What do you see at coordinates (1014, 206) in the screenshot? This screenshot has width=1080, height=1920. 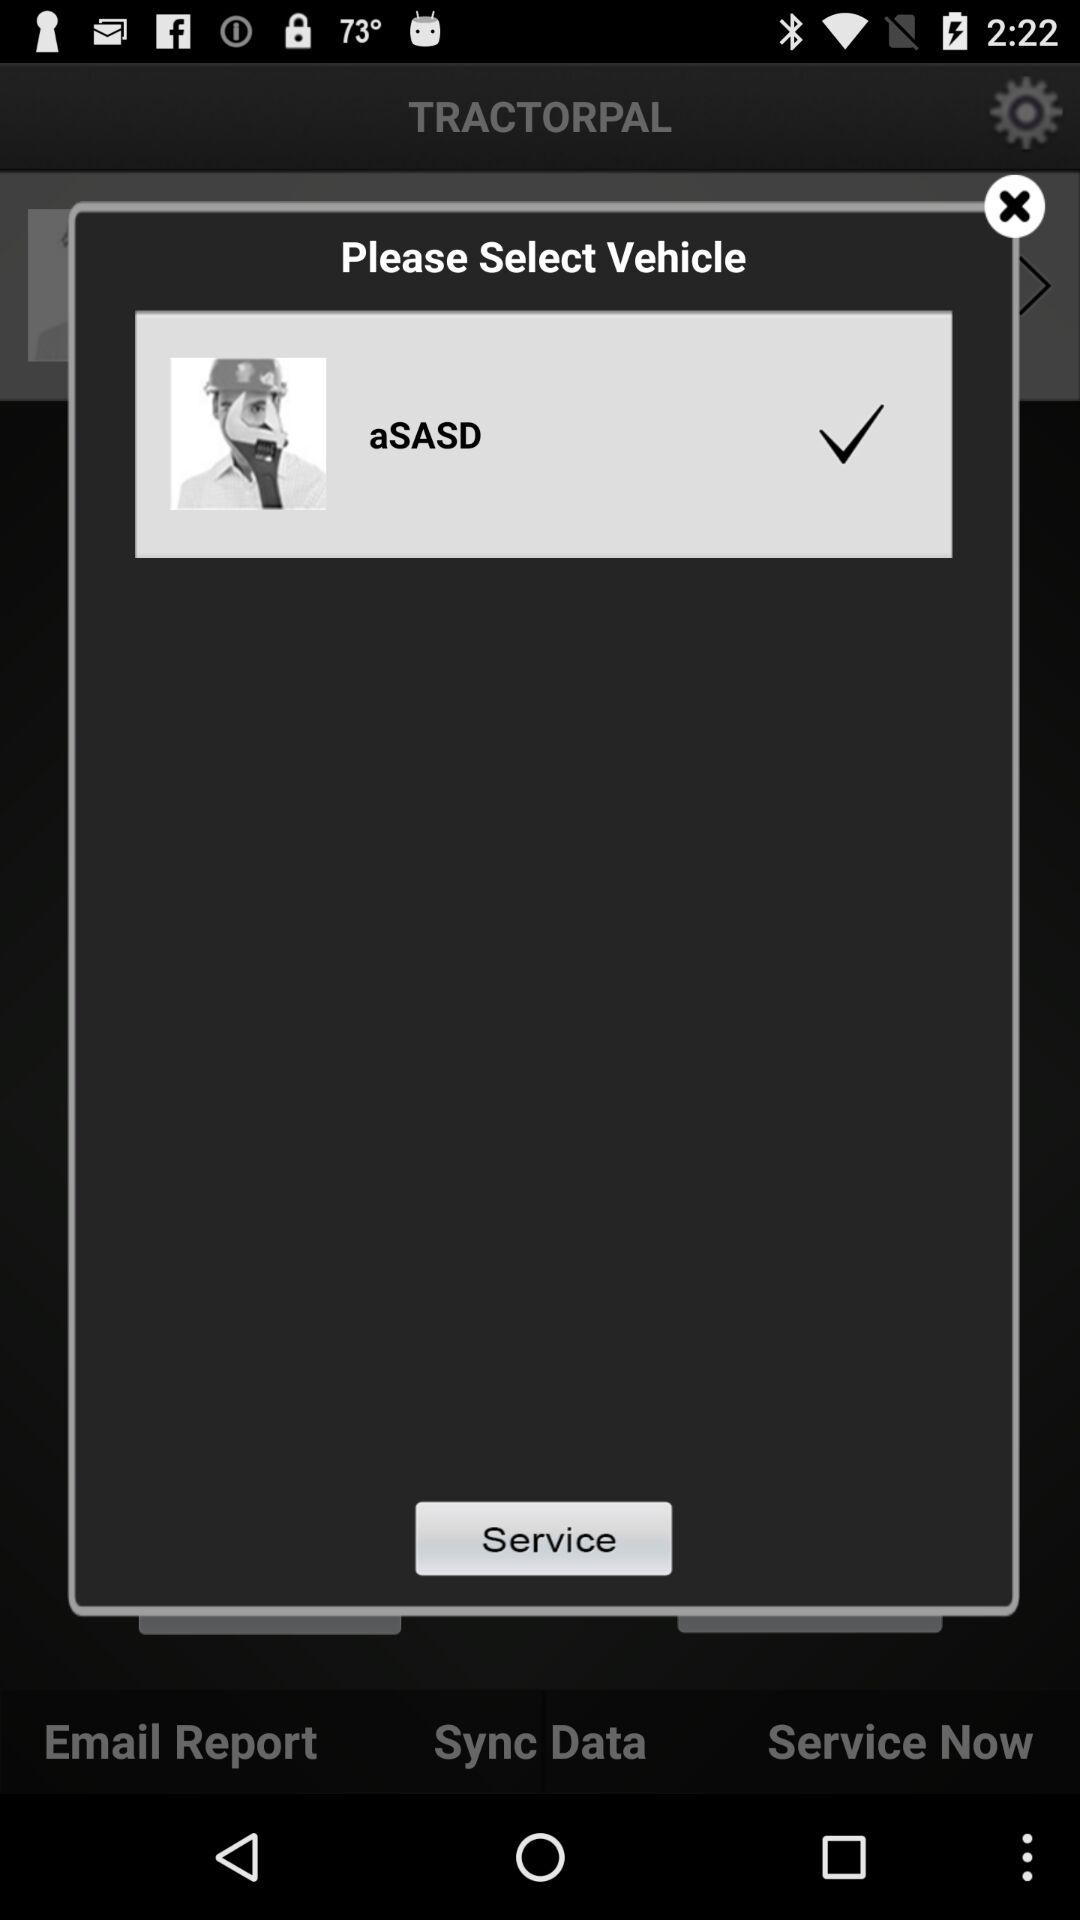 I see `close page` at bounding box center [1014, 206].